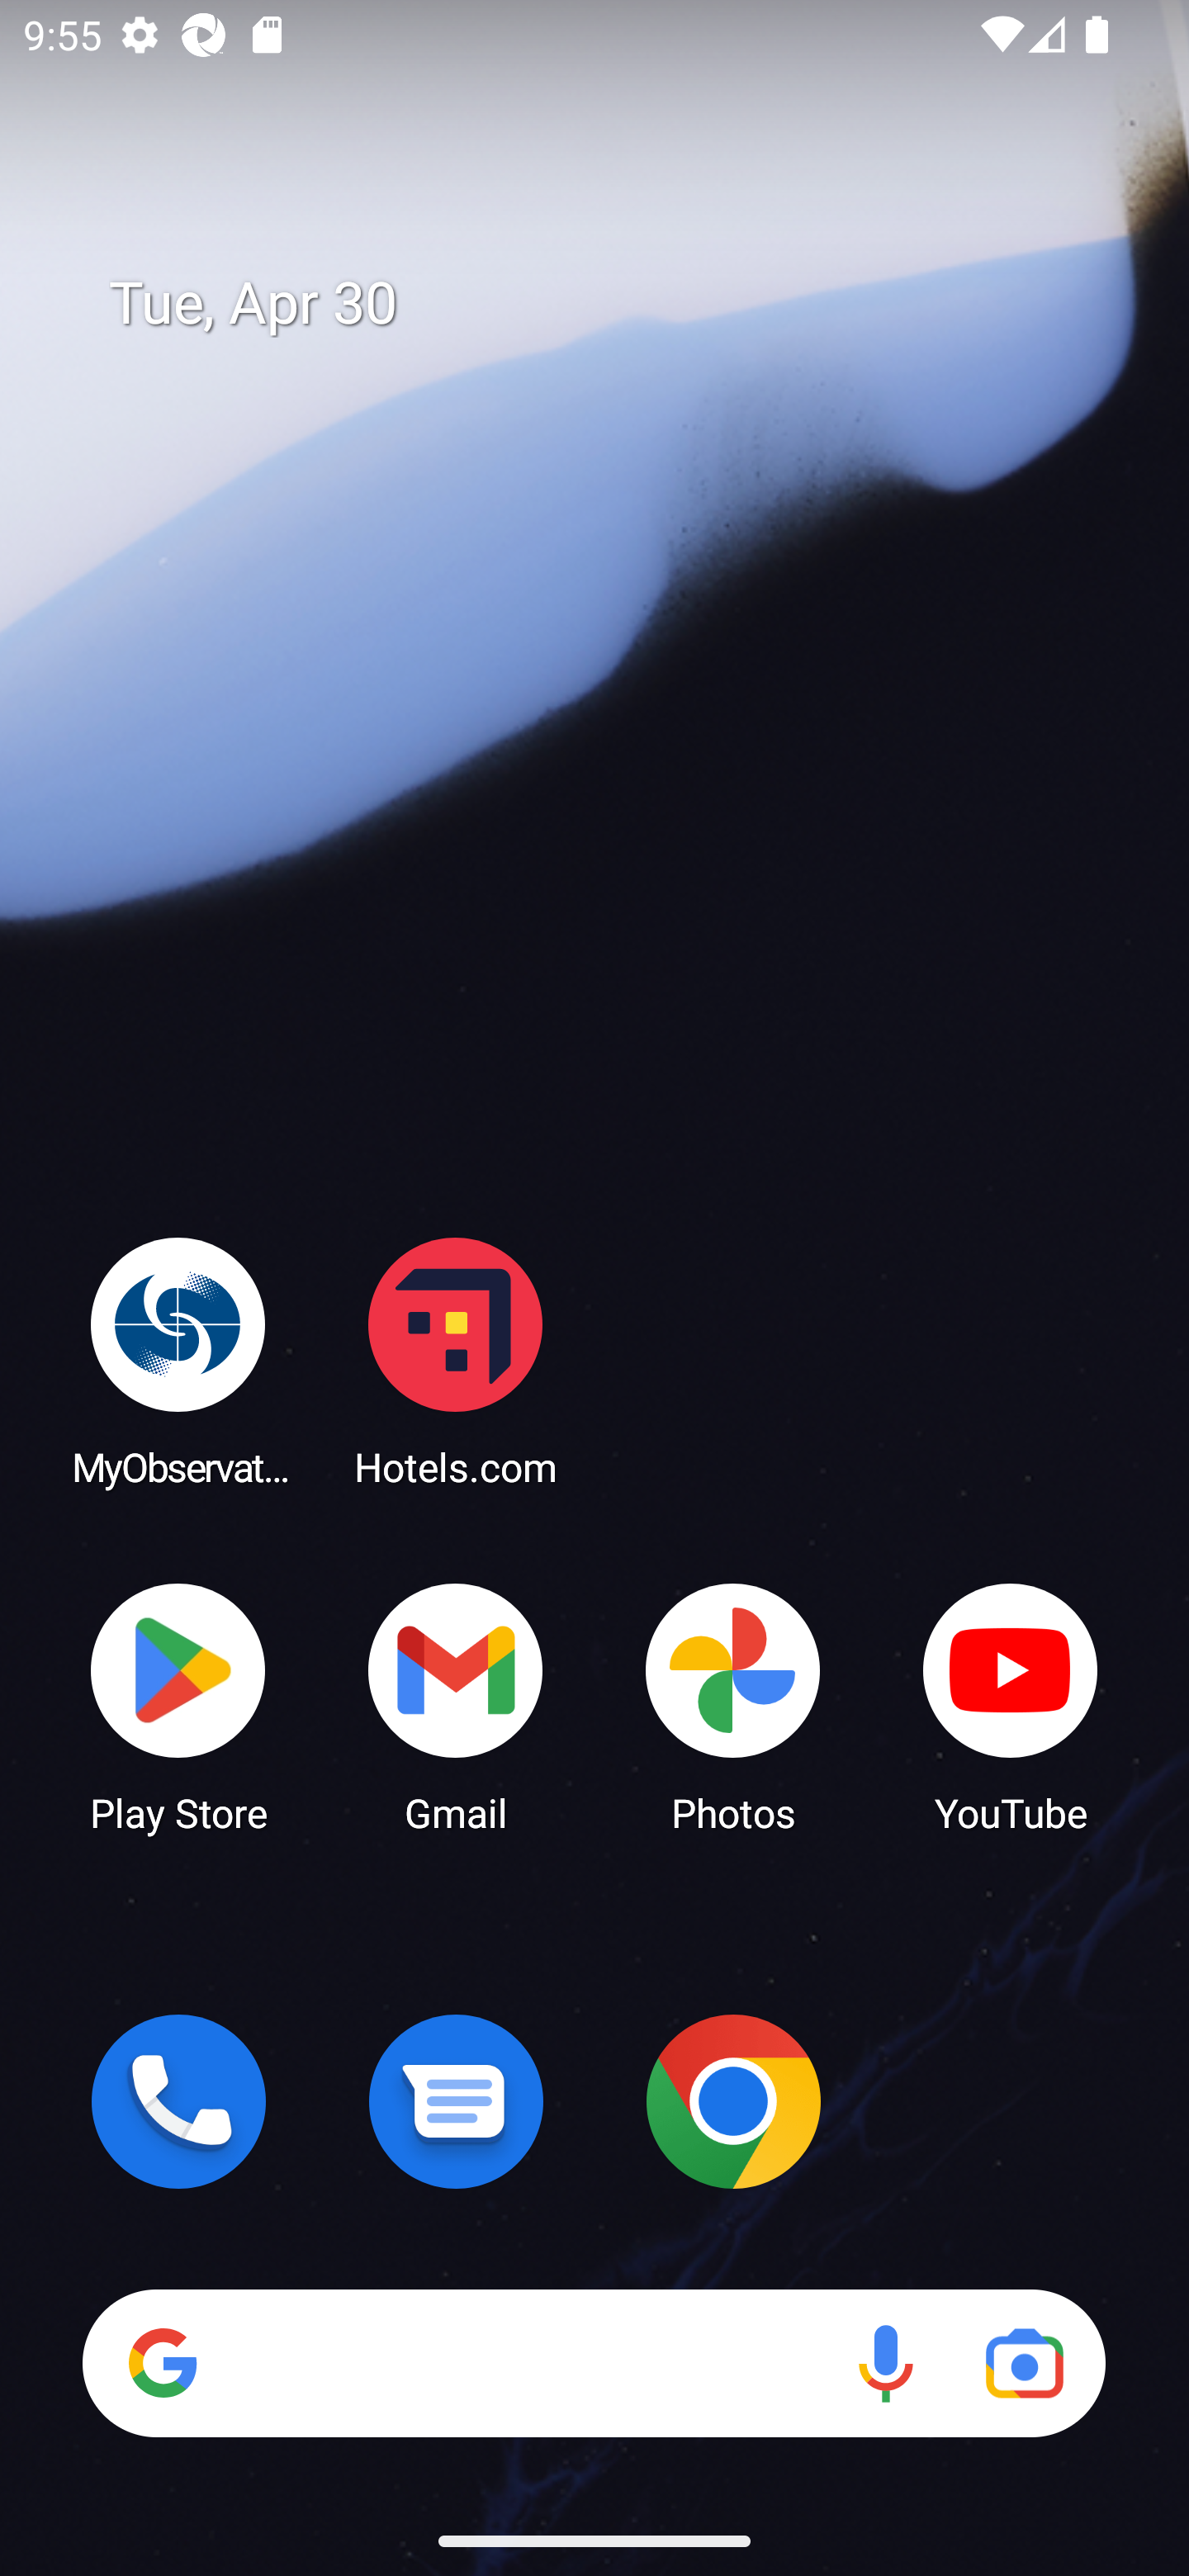 The height and width of the screenshot is (2576, 1189). What do you see at coordinates (733, 1706) in the screenshot?
I see `Photos` at bounding box center [733, 1706].